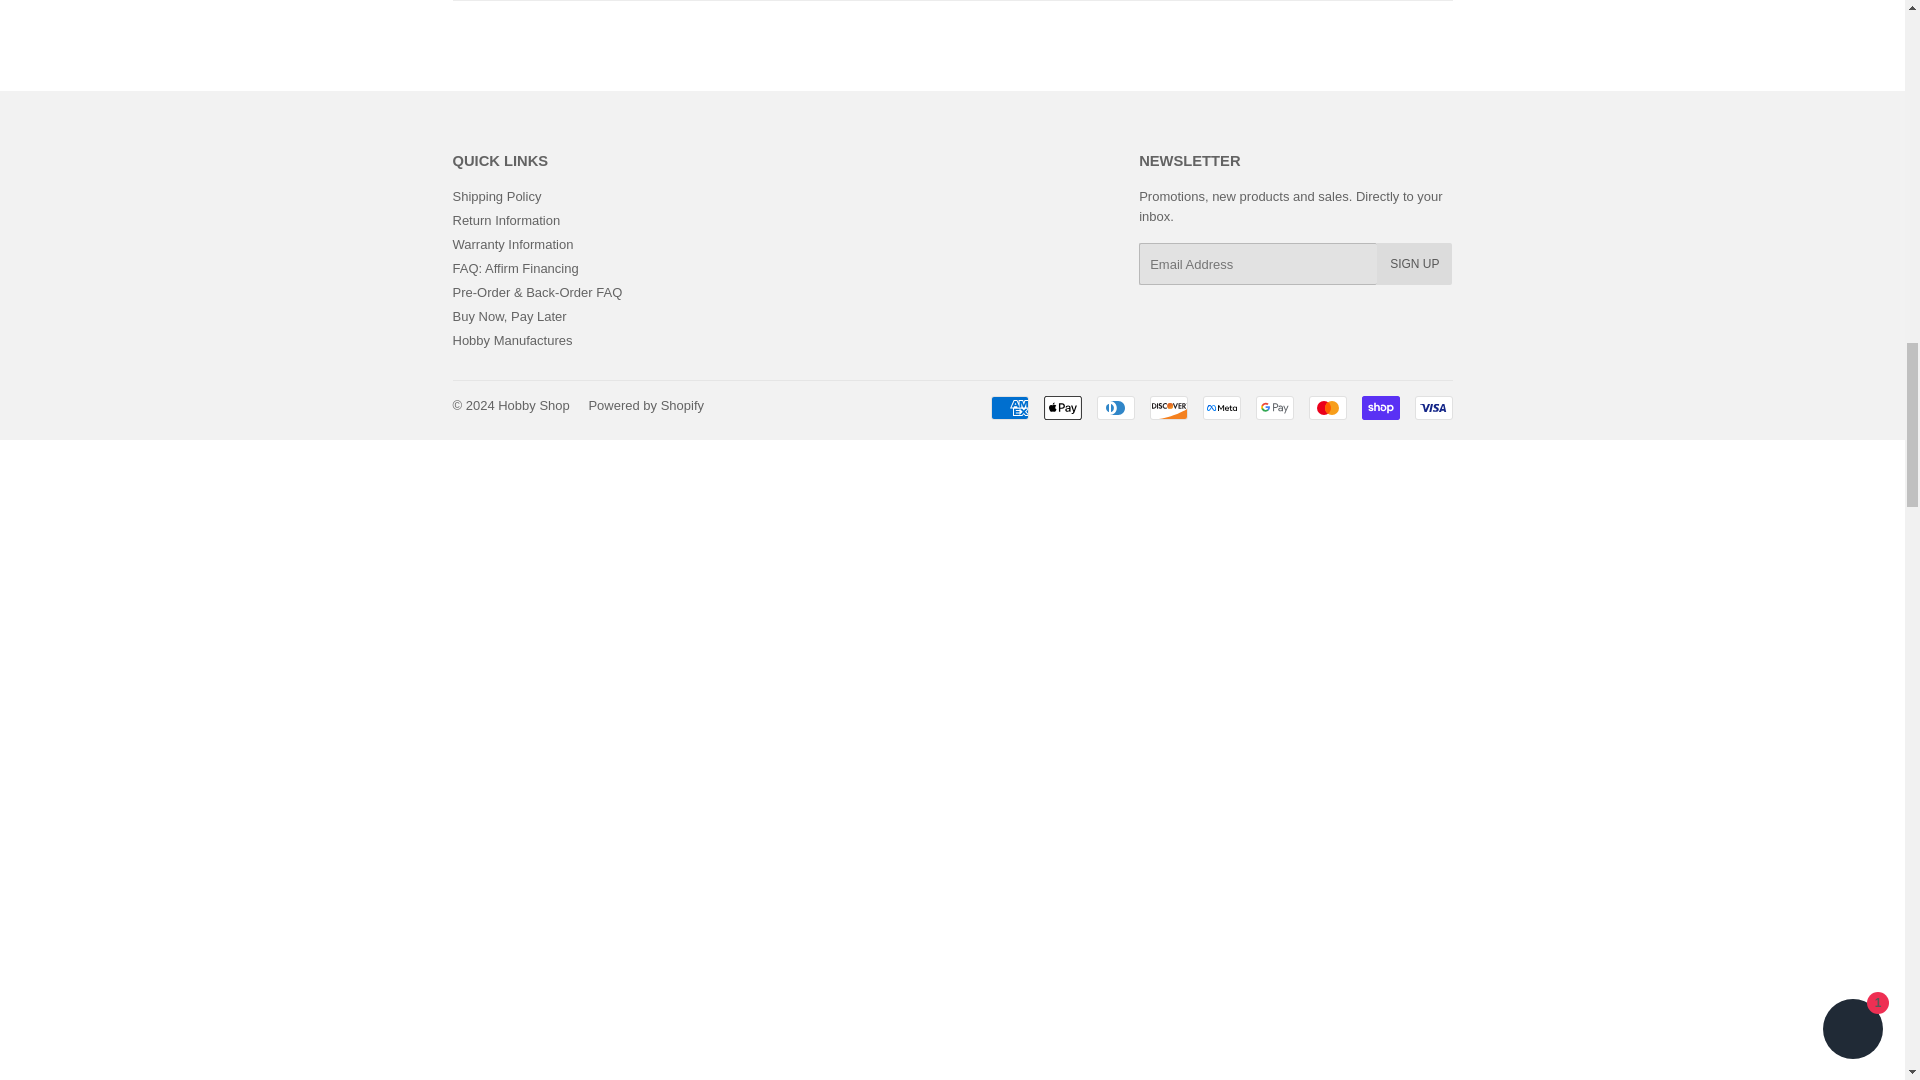  What do you see at coordinates (1326, 408) in the screenshot?
I see `Mastercard` at bounding box center [1326, 408].